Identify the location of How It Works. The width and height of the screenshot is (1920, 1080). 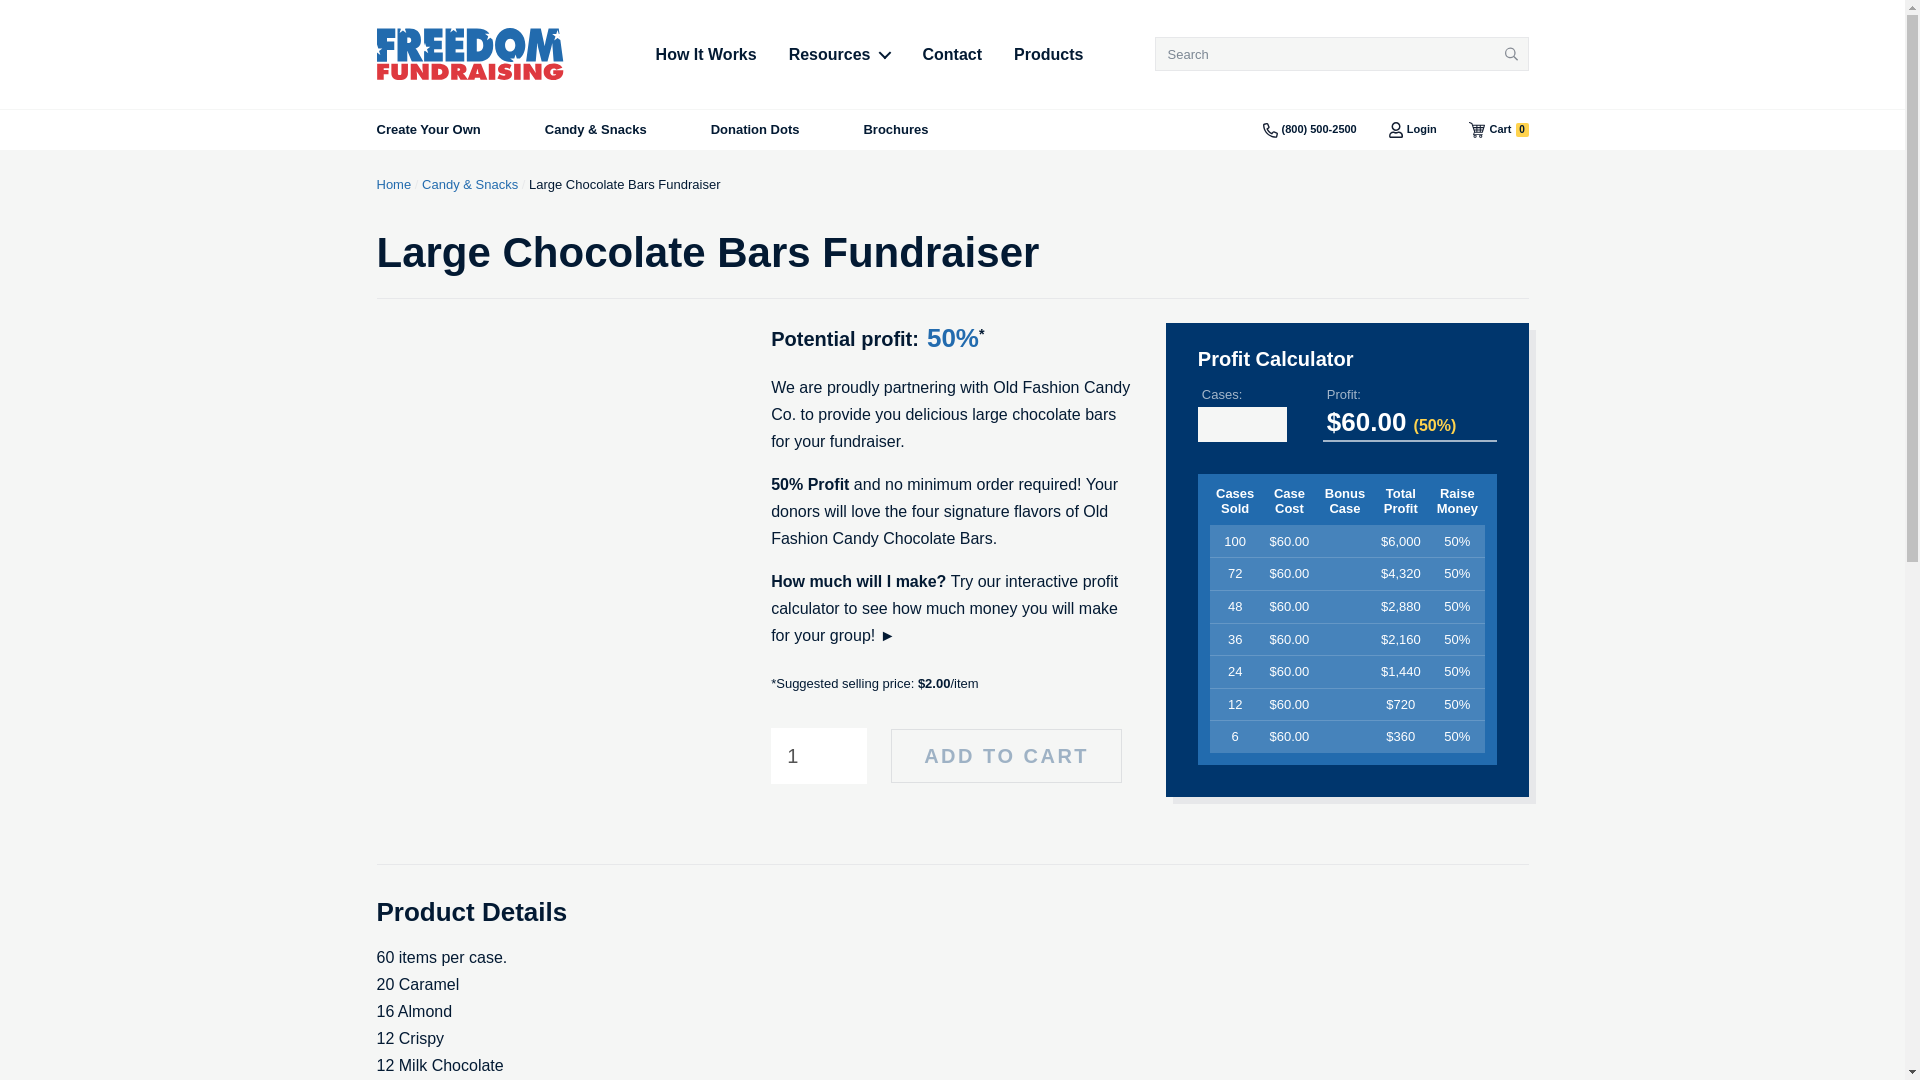
(1006, 756).